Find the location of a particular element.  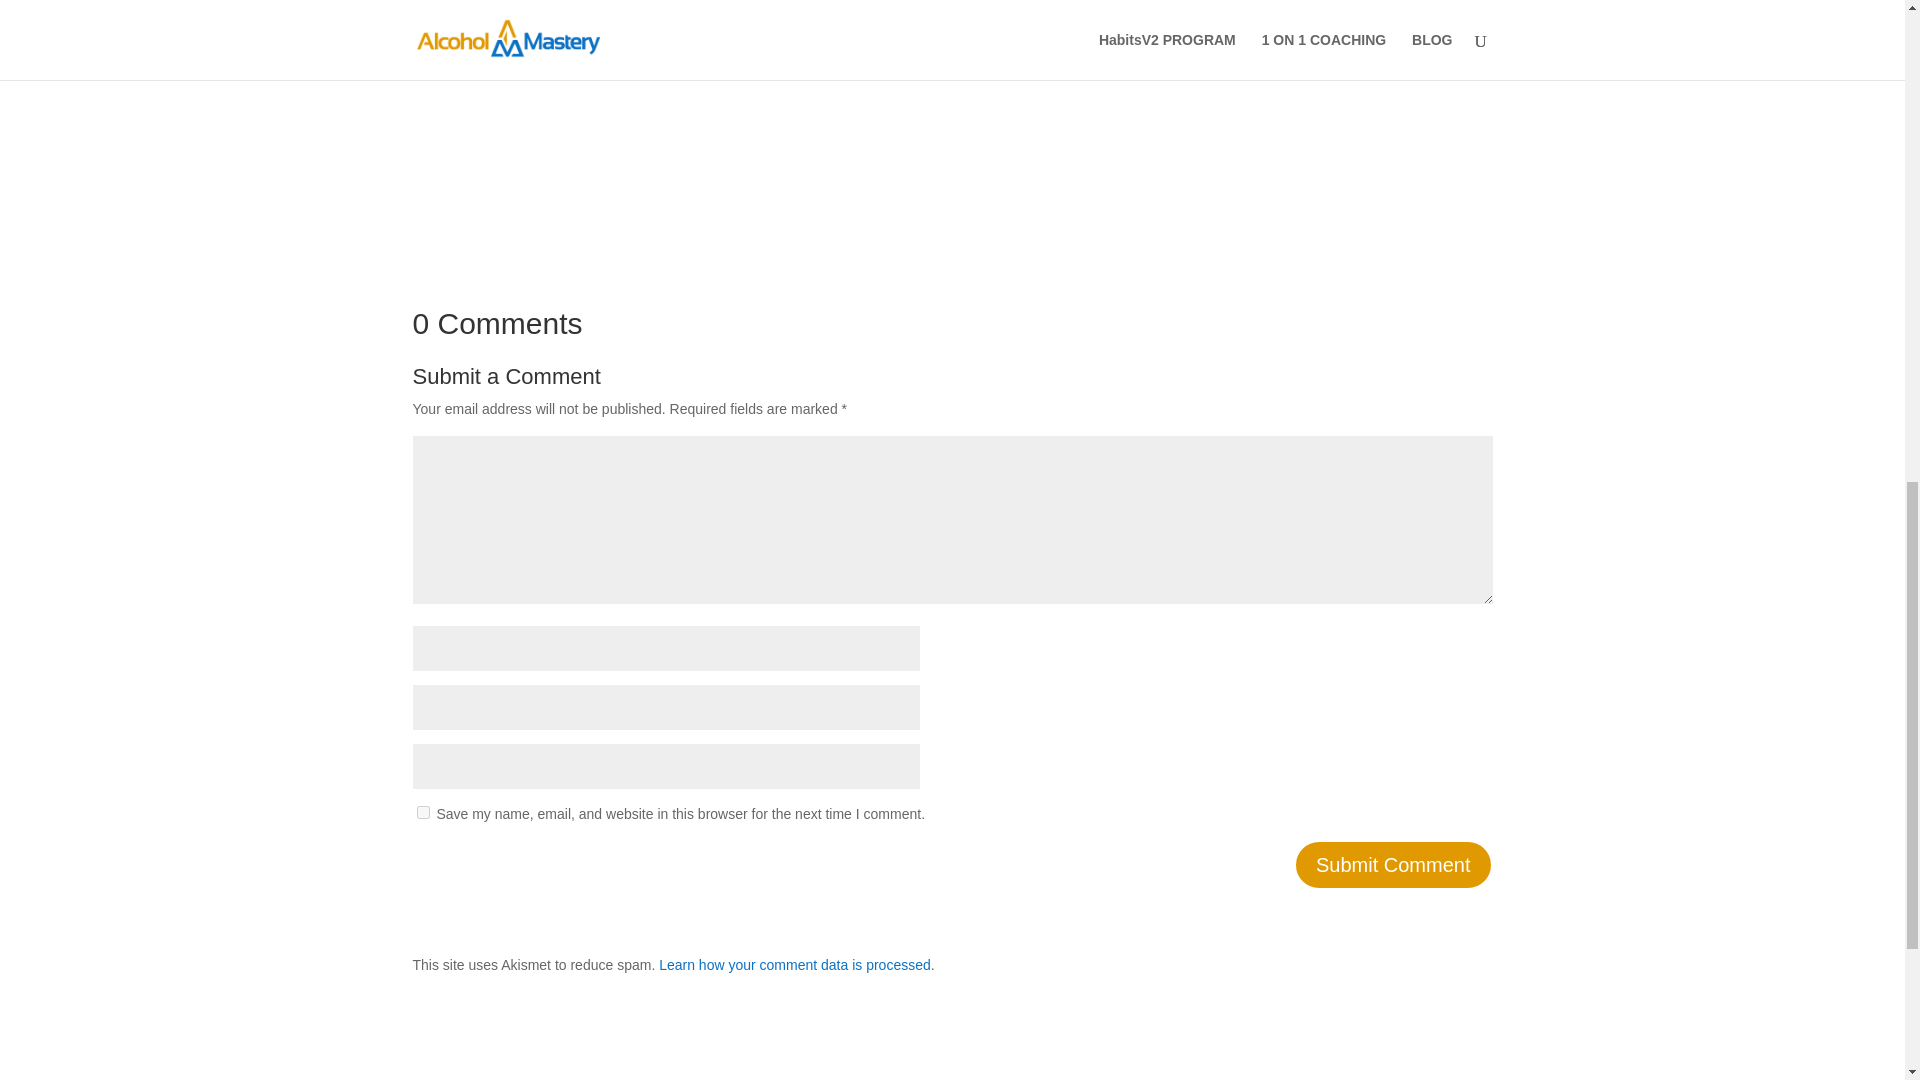

Learn how your comment data is processed is located at coordinates (794, 964).